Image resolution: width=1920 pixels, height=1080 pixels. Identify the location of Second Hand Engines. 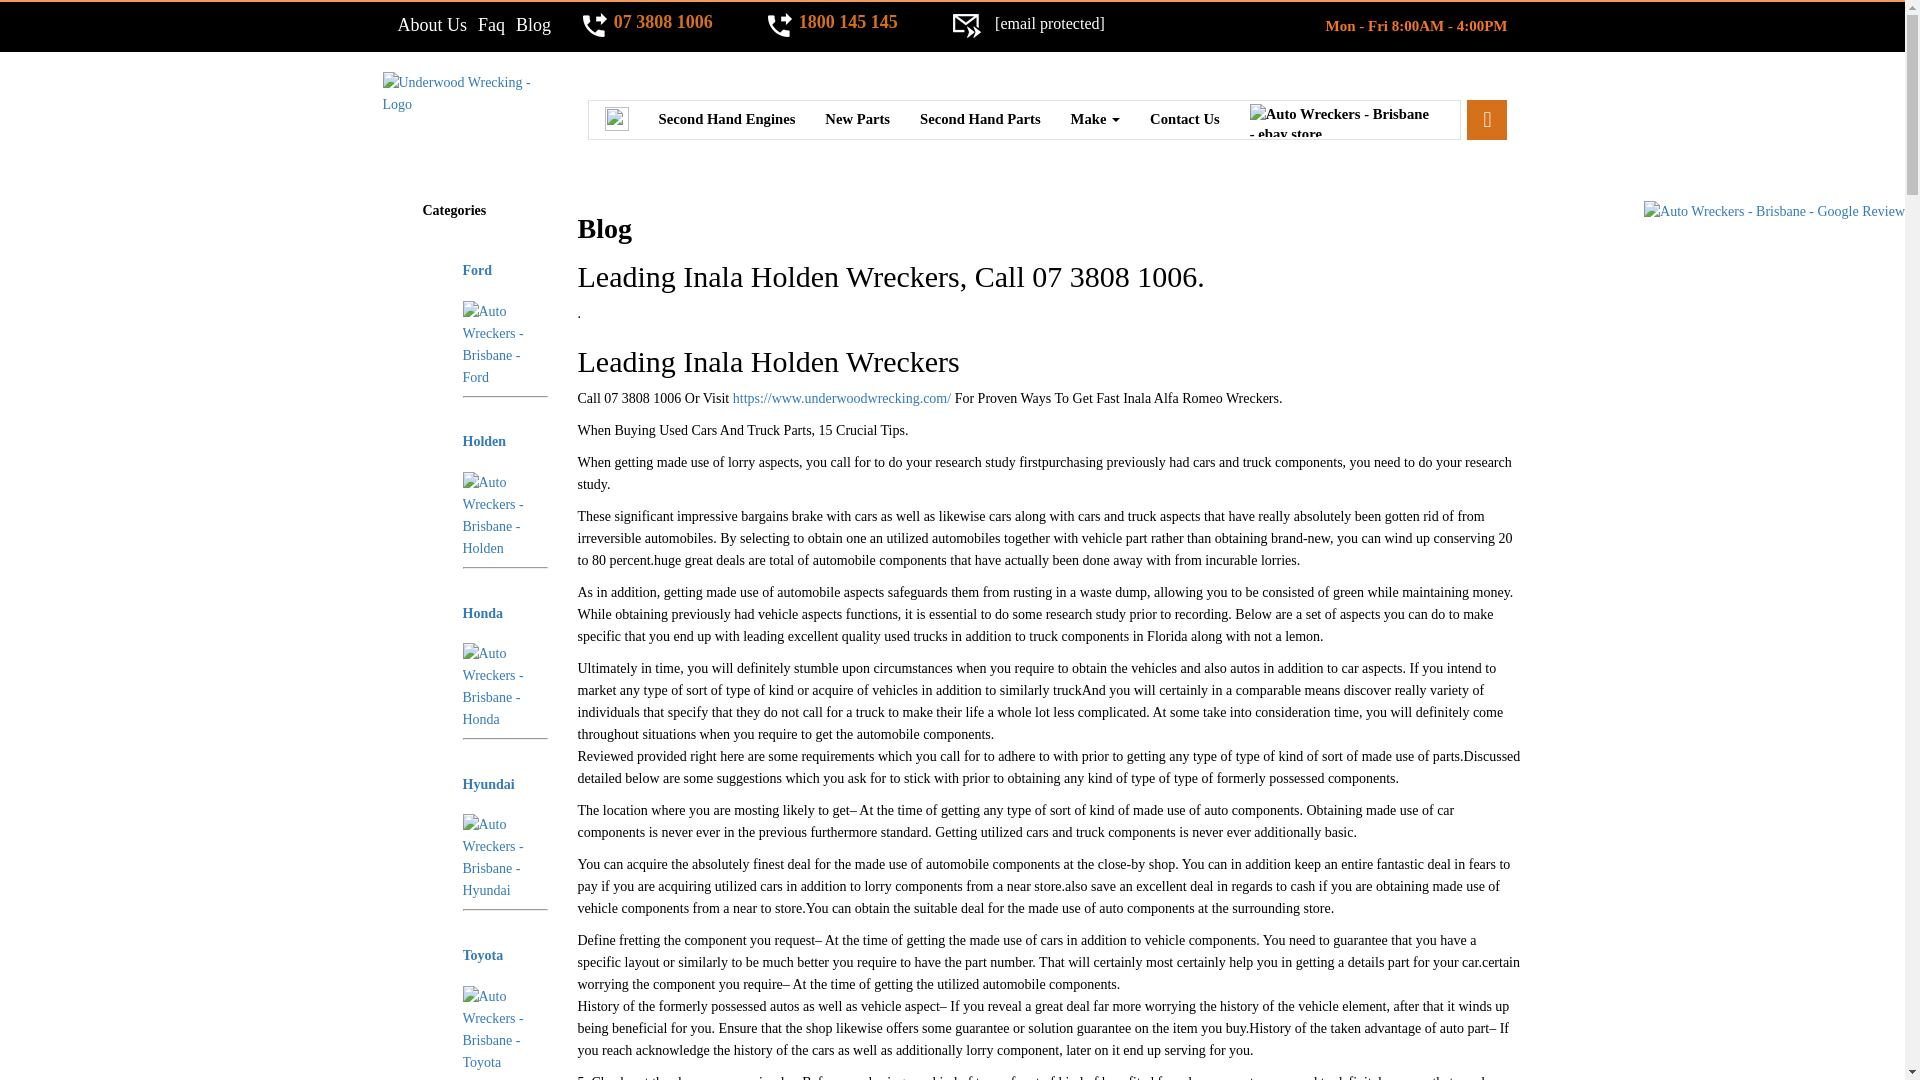
(726, 118).